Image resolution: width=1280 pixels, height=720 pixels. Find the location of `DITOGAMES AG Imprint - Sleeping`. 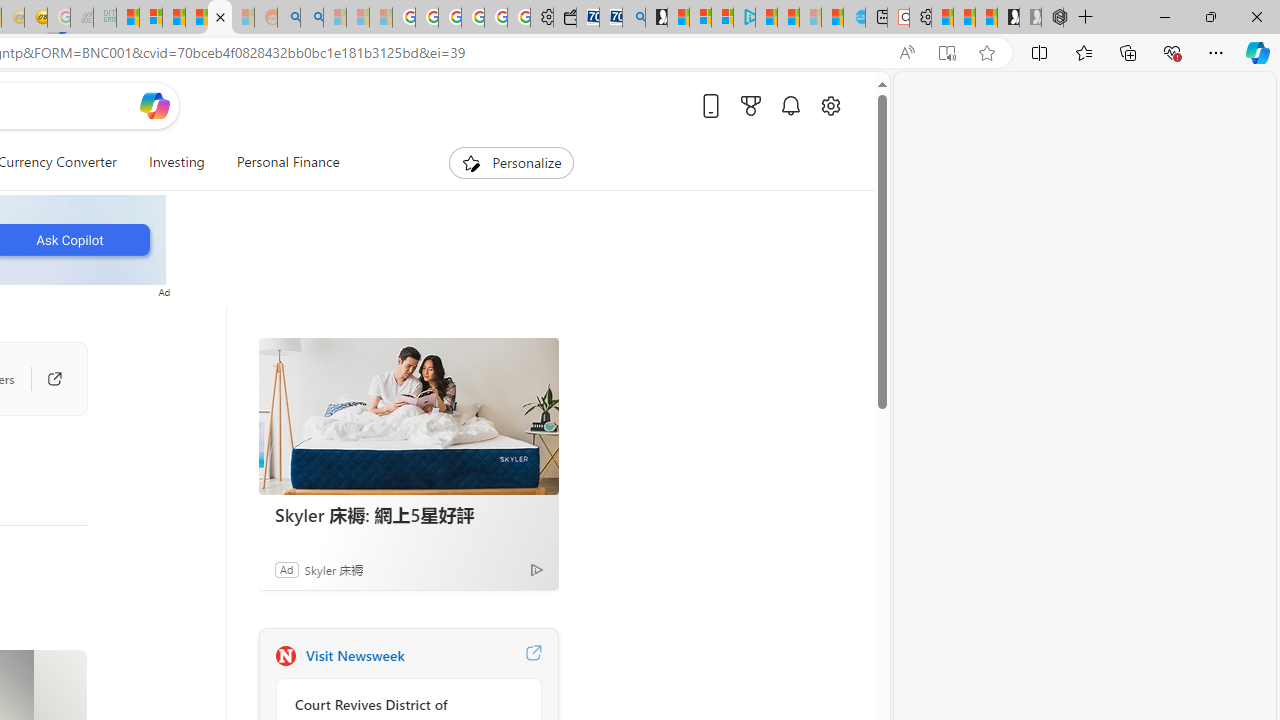

DITOGAMES AG Imprint - Sleeping is located at coordinates (104, 18).